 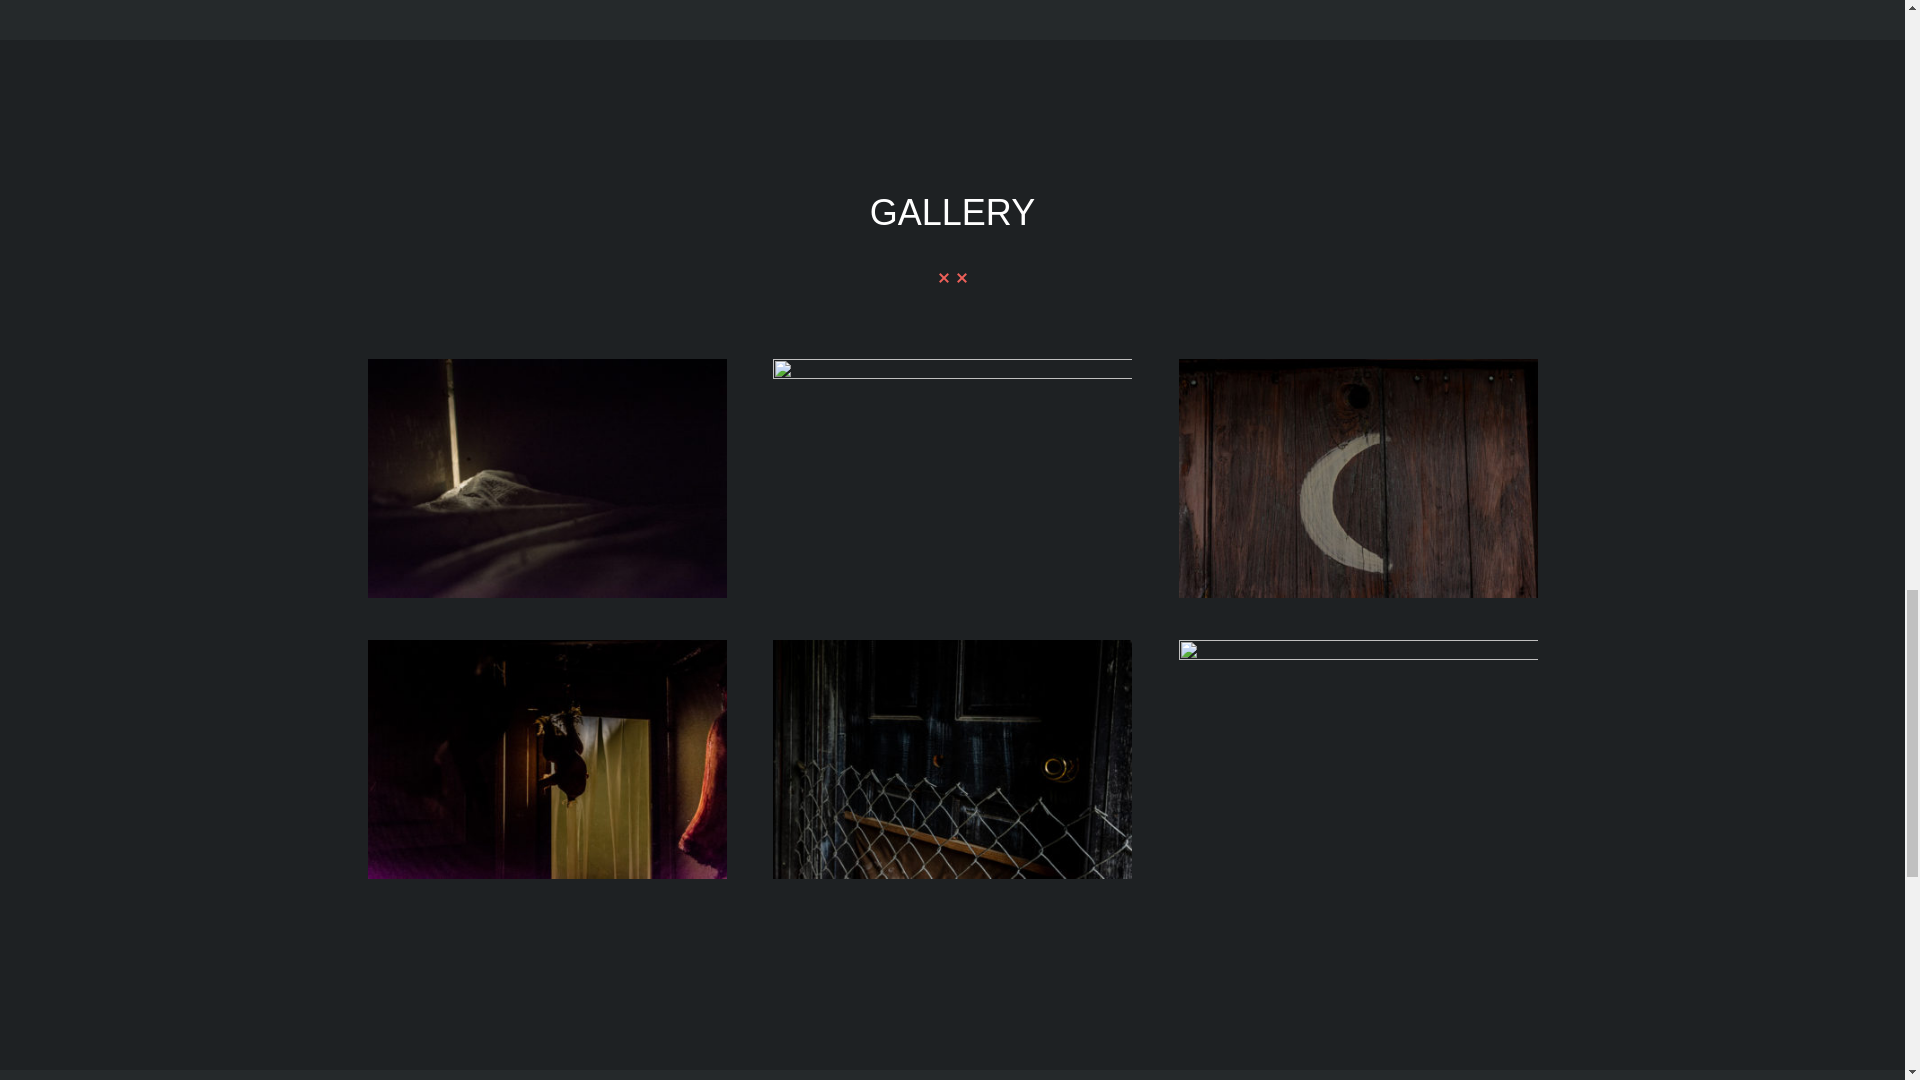 What do you see at coordinates (548, 647) in the screenshot?
I see `slaughter-house` at bounding box center [548, 647].